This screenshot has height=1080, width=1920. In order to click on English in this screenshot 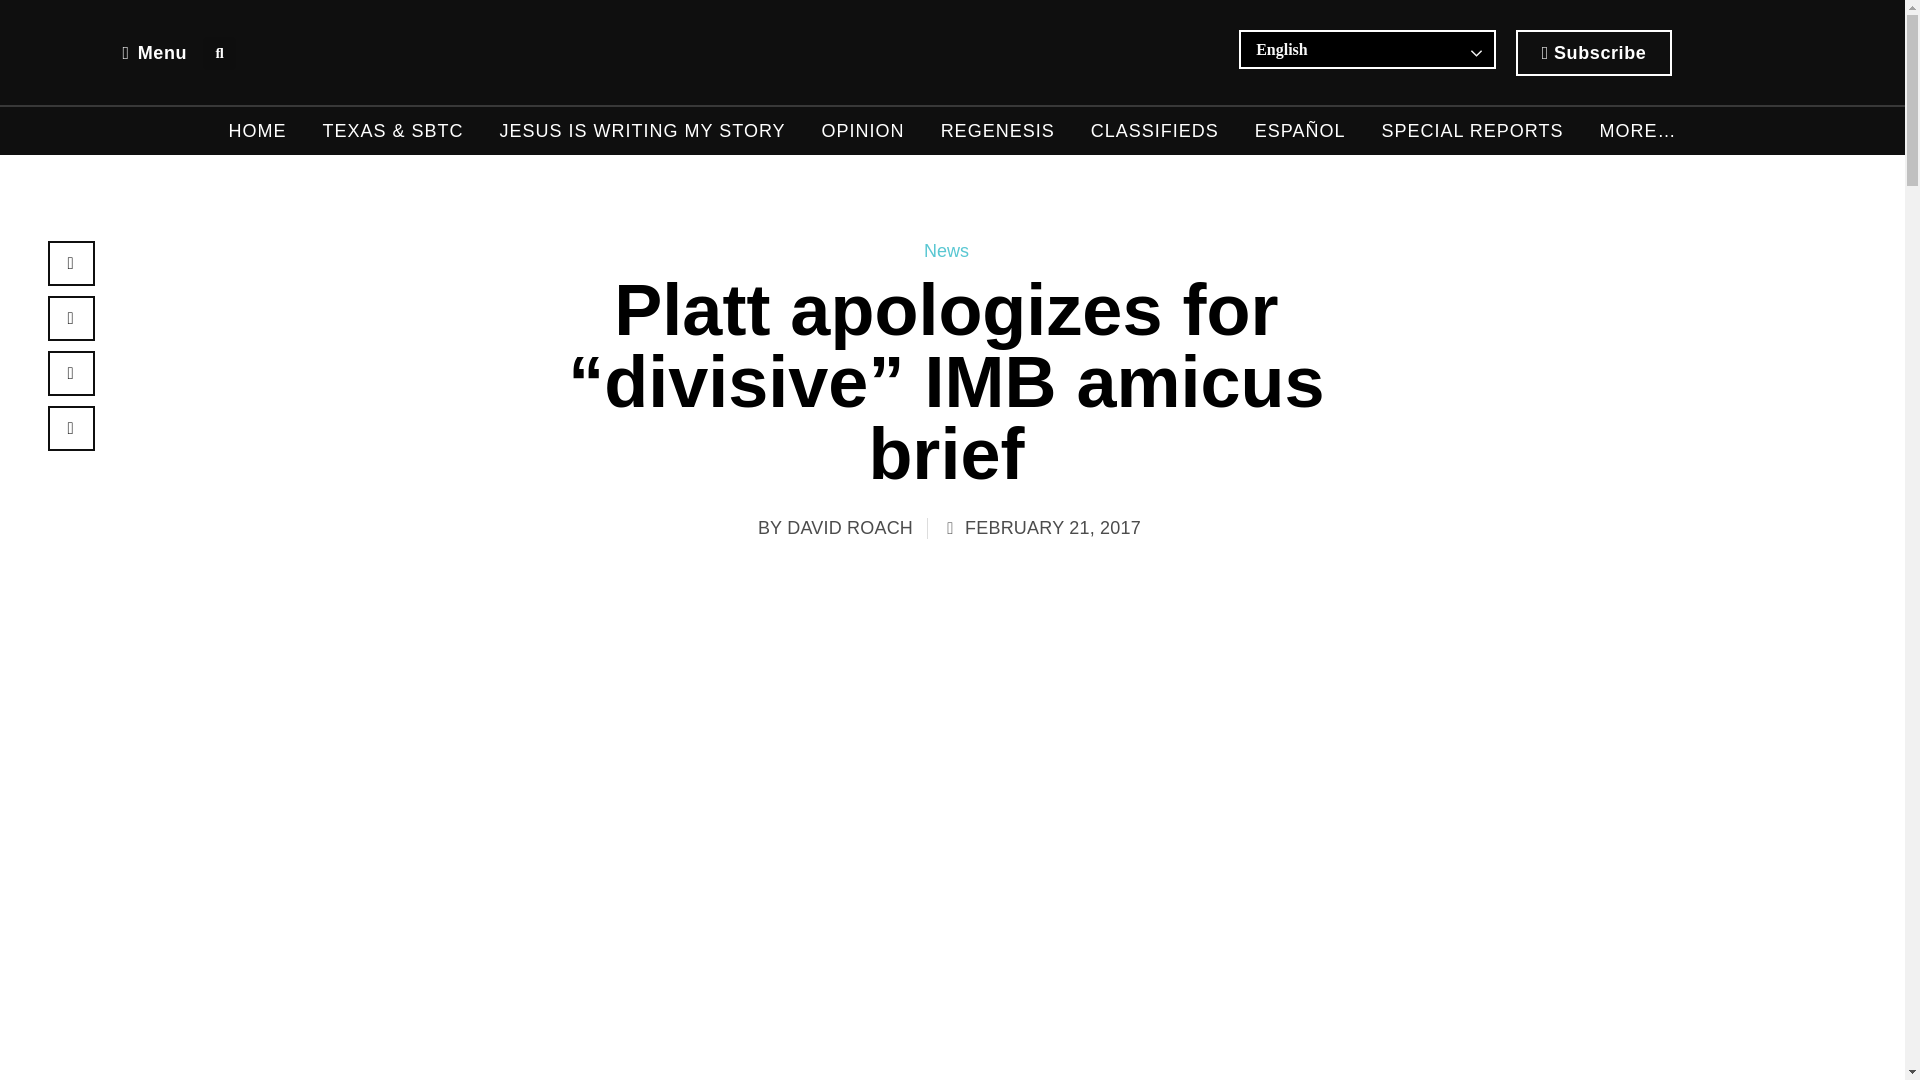, I will do `click(1336, 49)`.